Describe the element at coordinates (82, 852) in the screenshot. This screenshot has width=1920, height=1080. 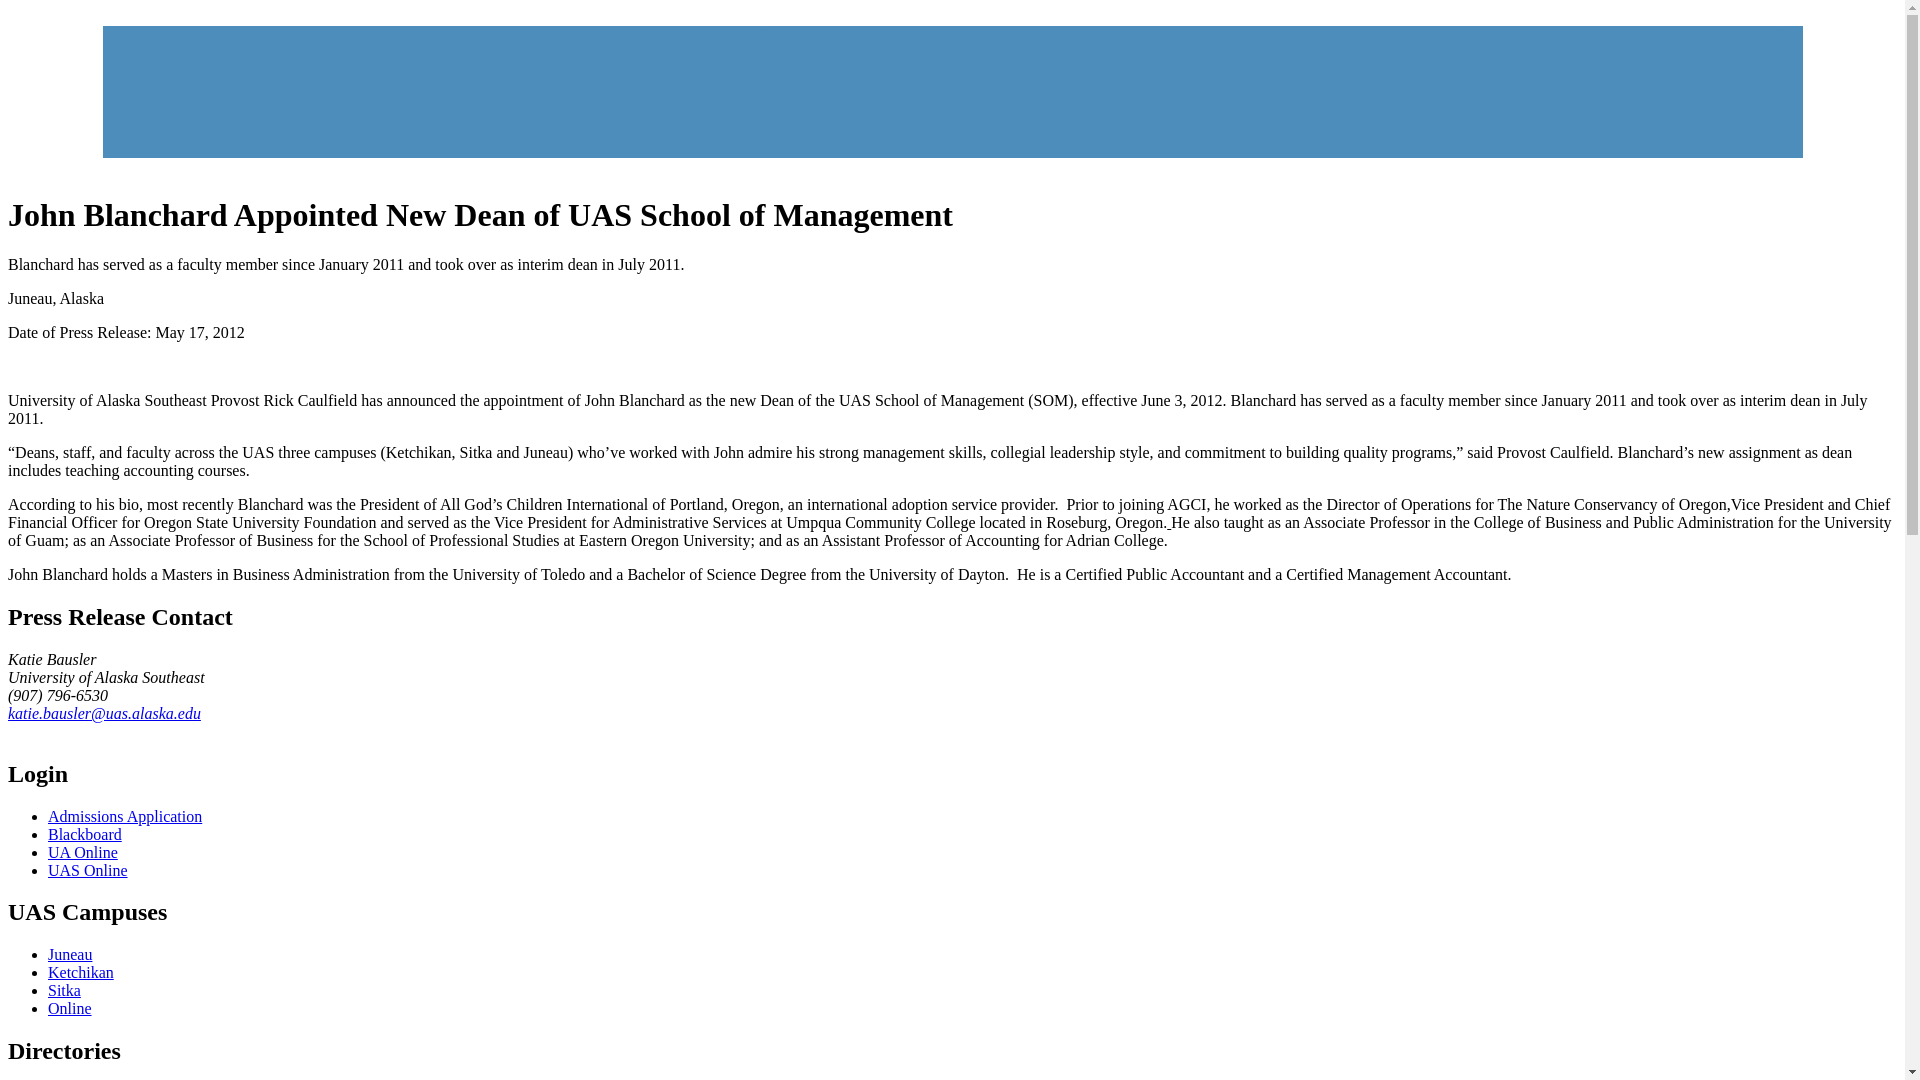
I see `UA Online` at that location.